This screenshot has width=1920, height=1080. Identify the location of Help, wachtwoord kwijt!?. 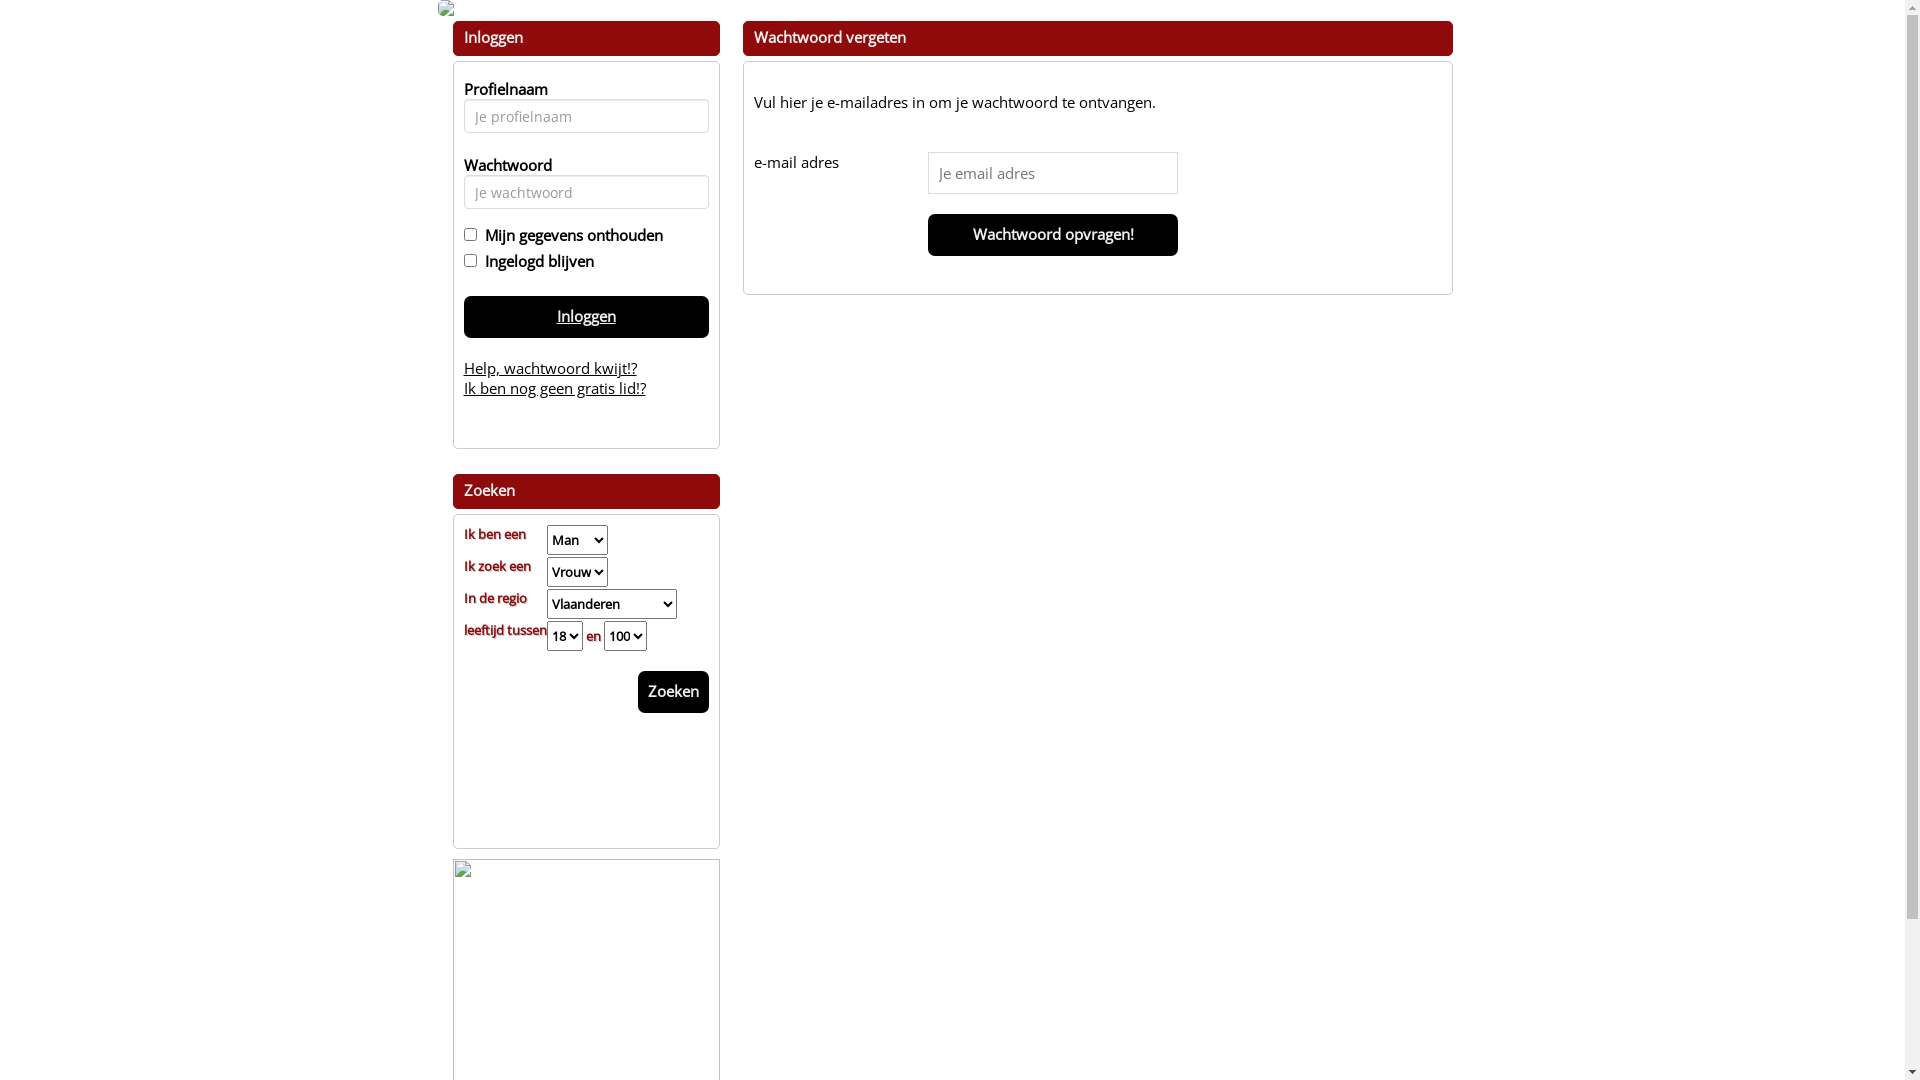
(550, 368).